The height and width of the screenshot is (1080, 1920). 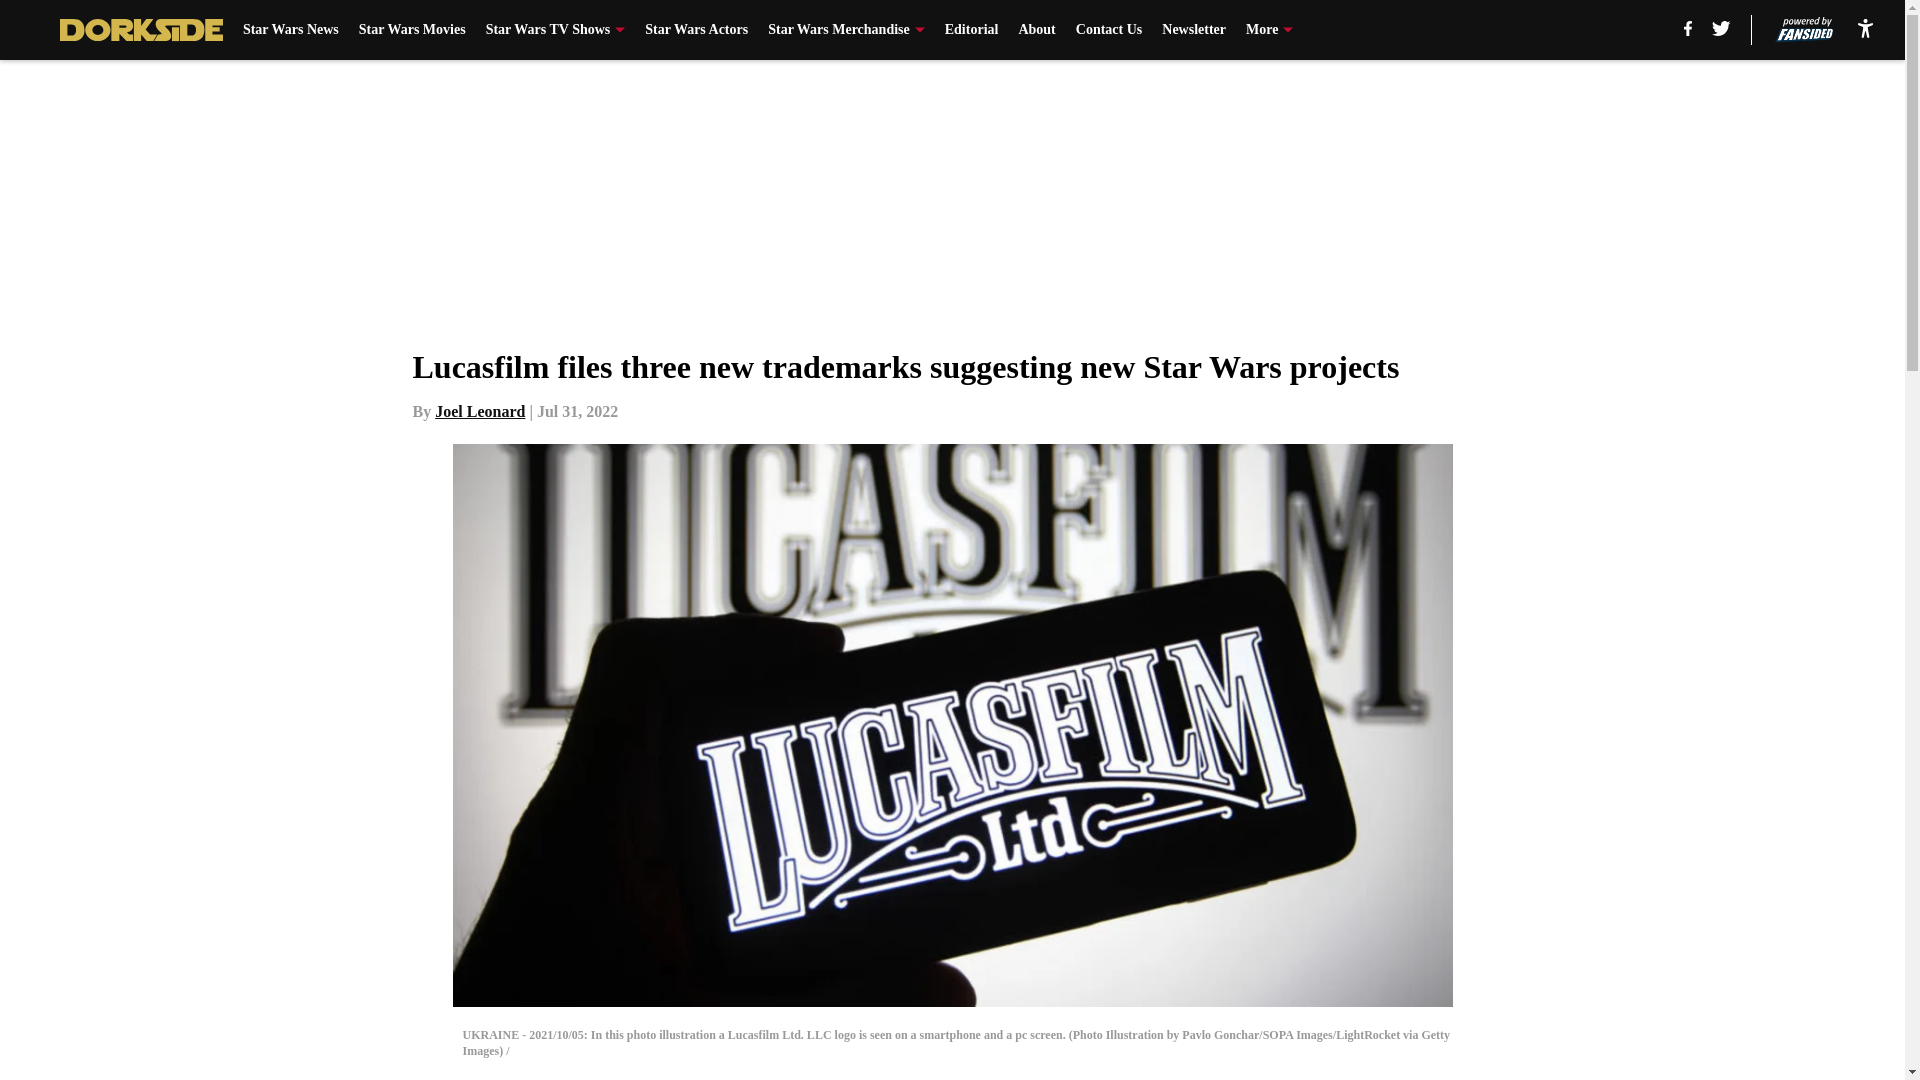 What do you see at coordinates (1194, 30) in the screenshot?
I see `Newsletter` at bounding box center [1194, 30].